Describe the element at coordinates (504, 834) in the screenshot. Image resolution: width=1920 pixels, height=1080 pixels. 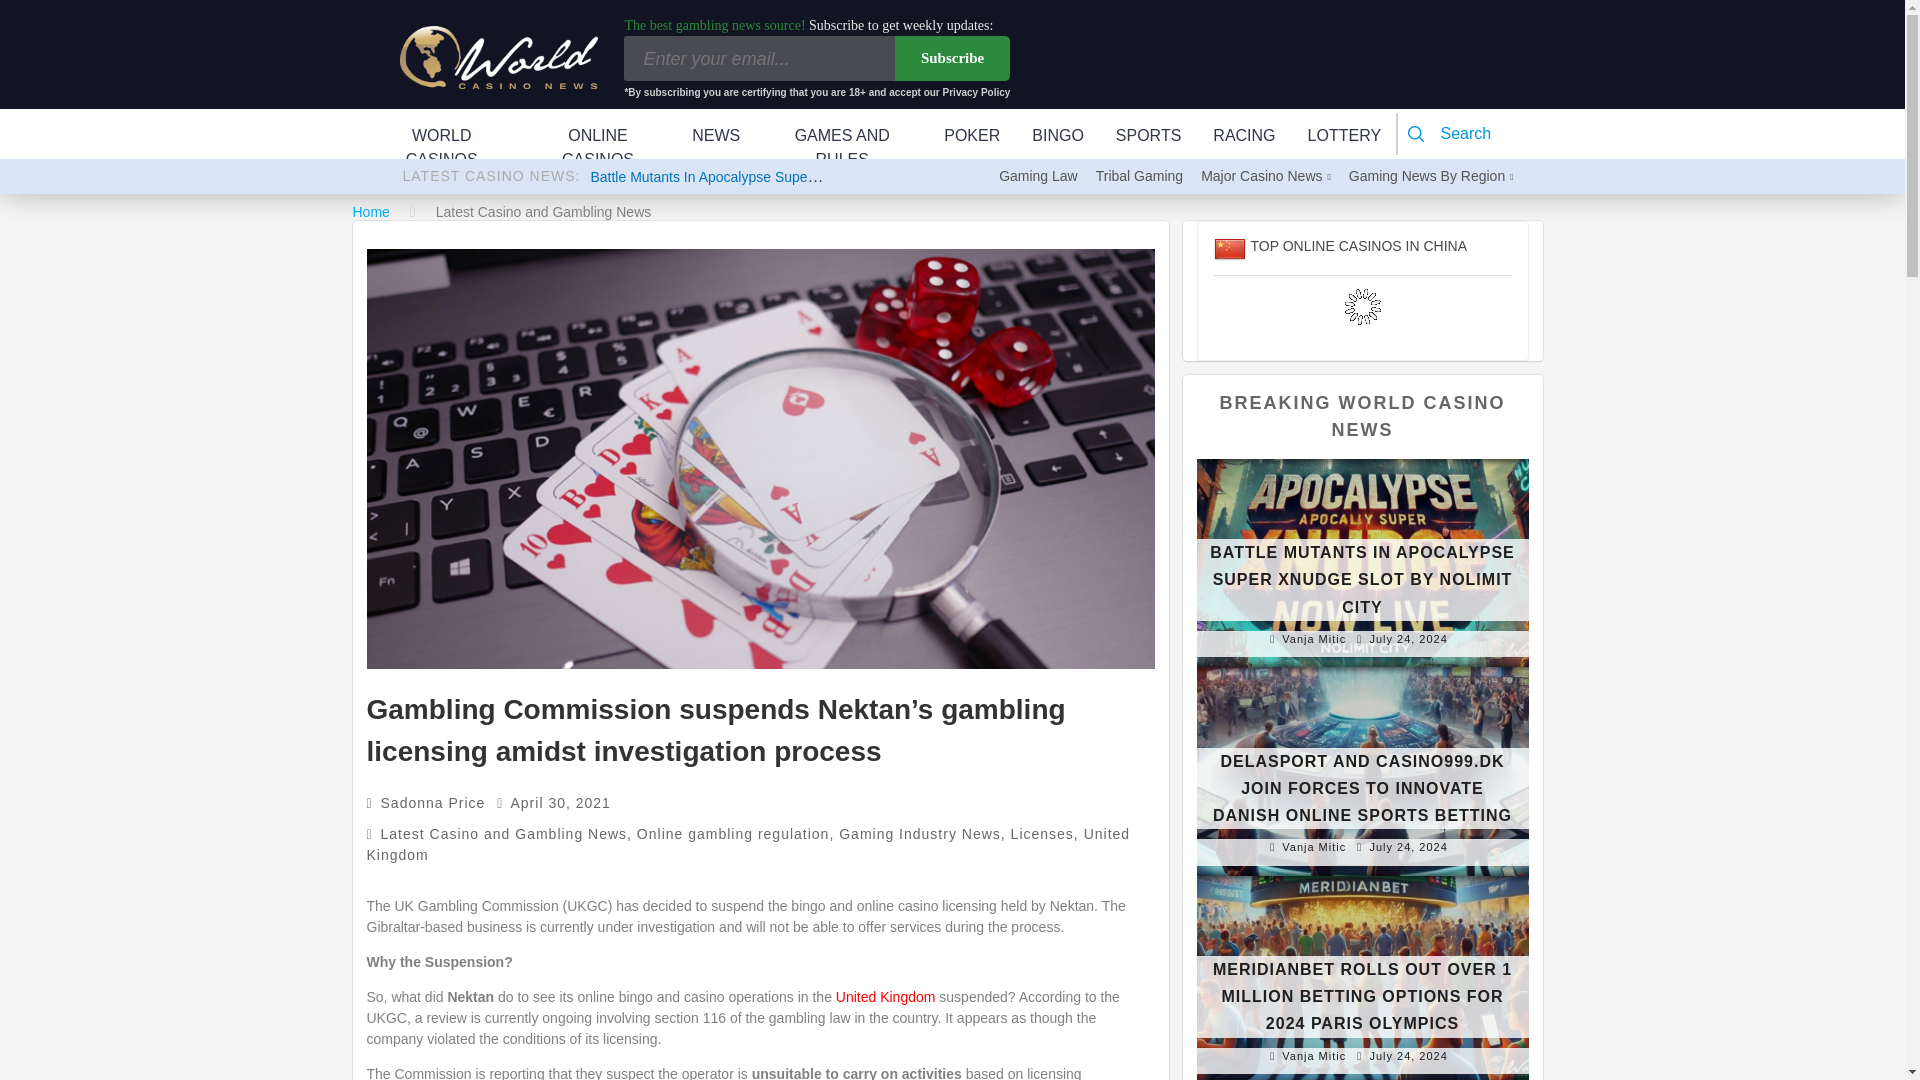
I see `View all posts in Latest Casino and Gambling News` at that location.